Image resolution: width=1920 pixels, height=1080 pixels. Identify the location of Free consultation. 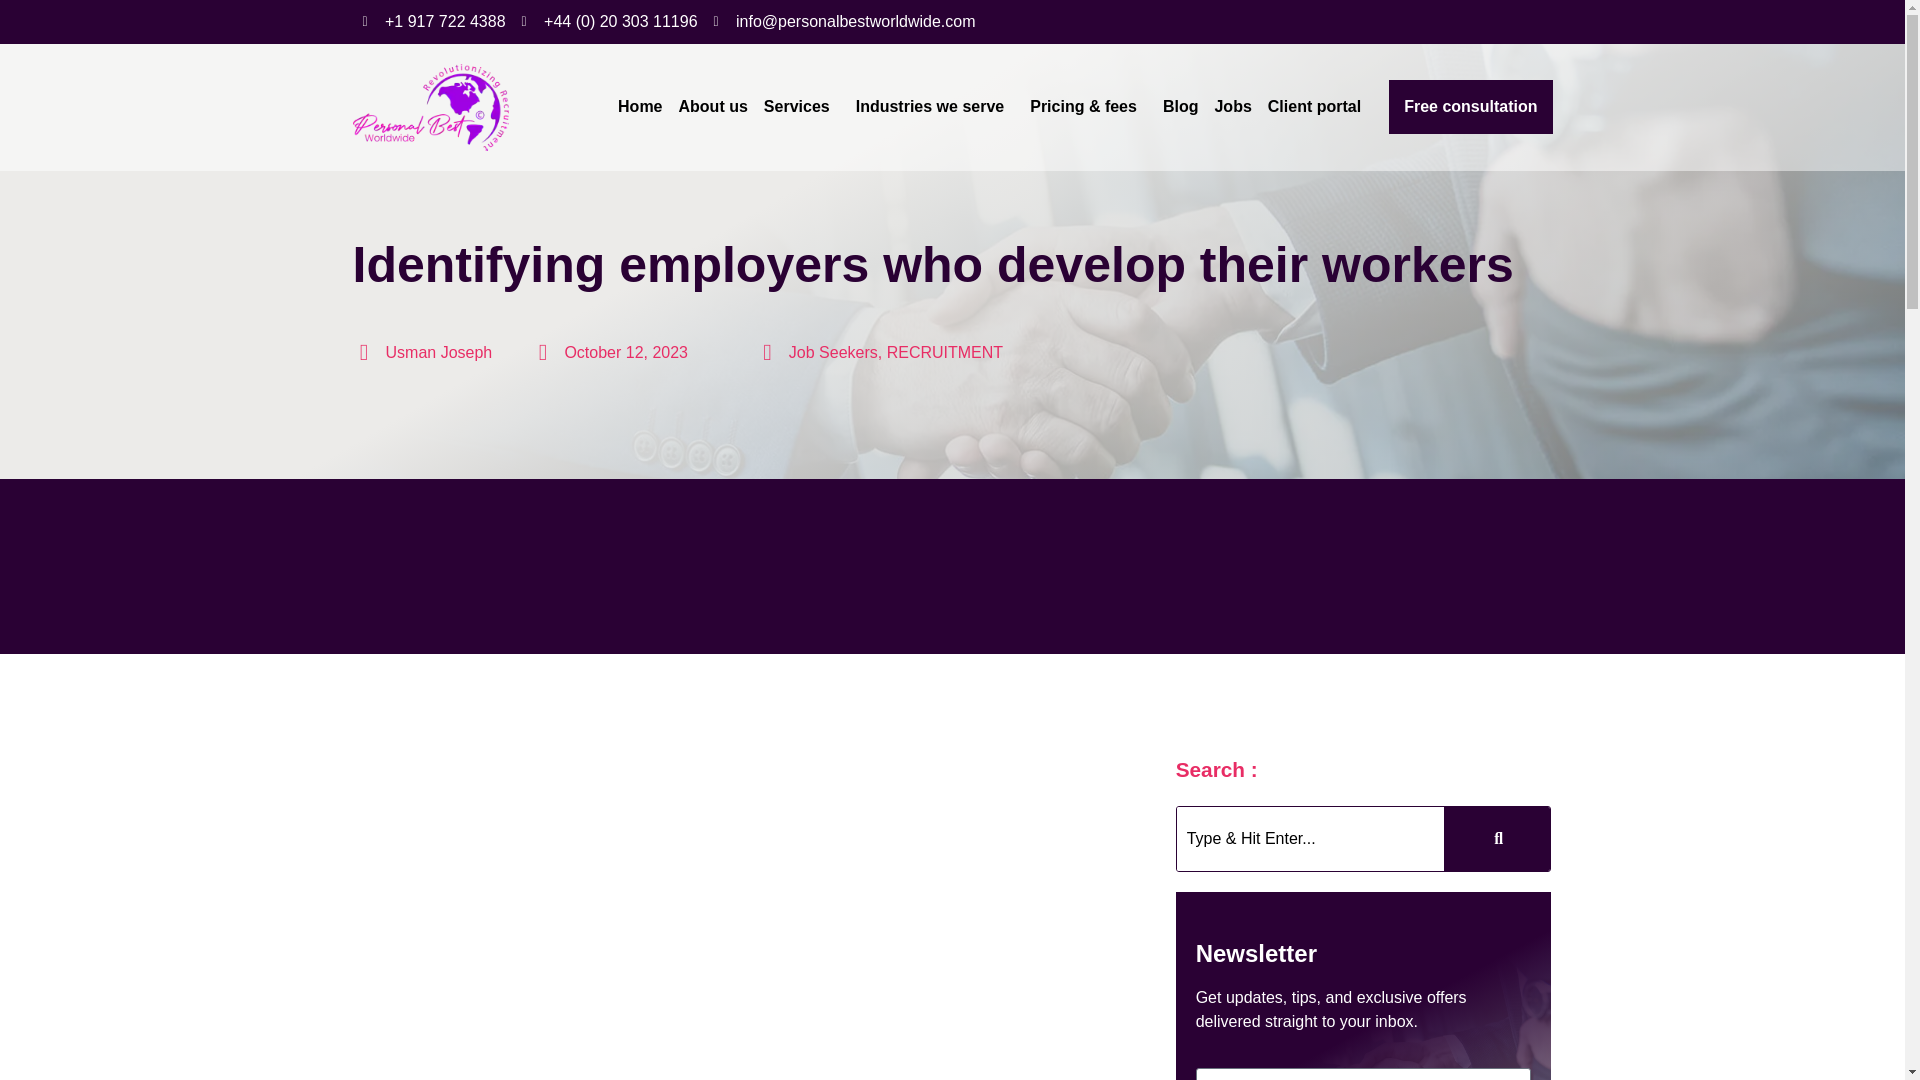
(1470, 106).